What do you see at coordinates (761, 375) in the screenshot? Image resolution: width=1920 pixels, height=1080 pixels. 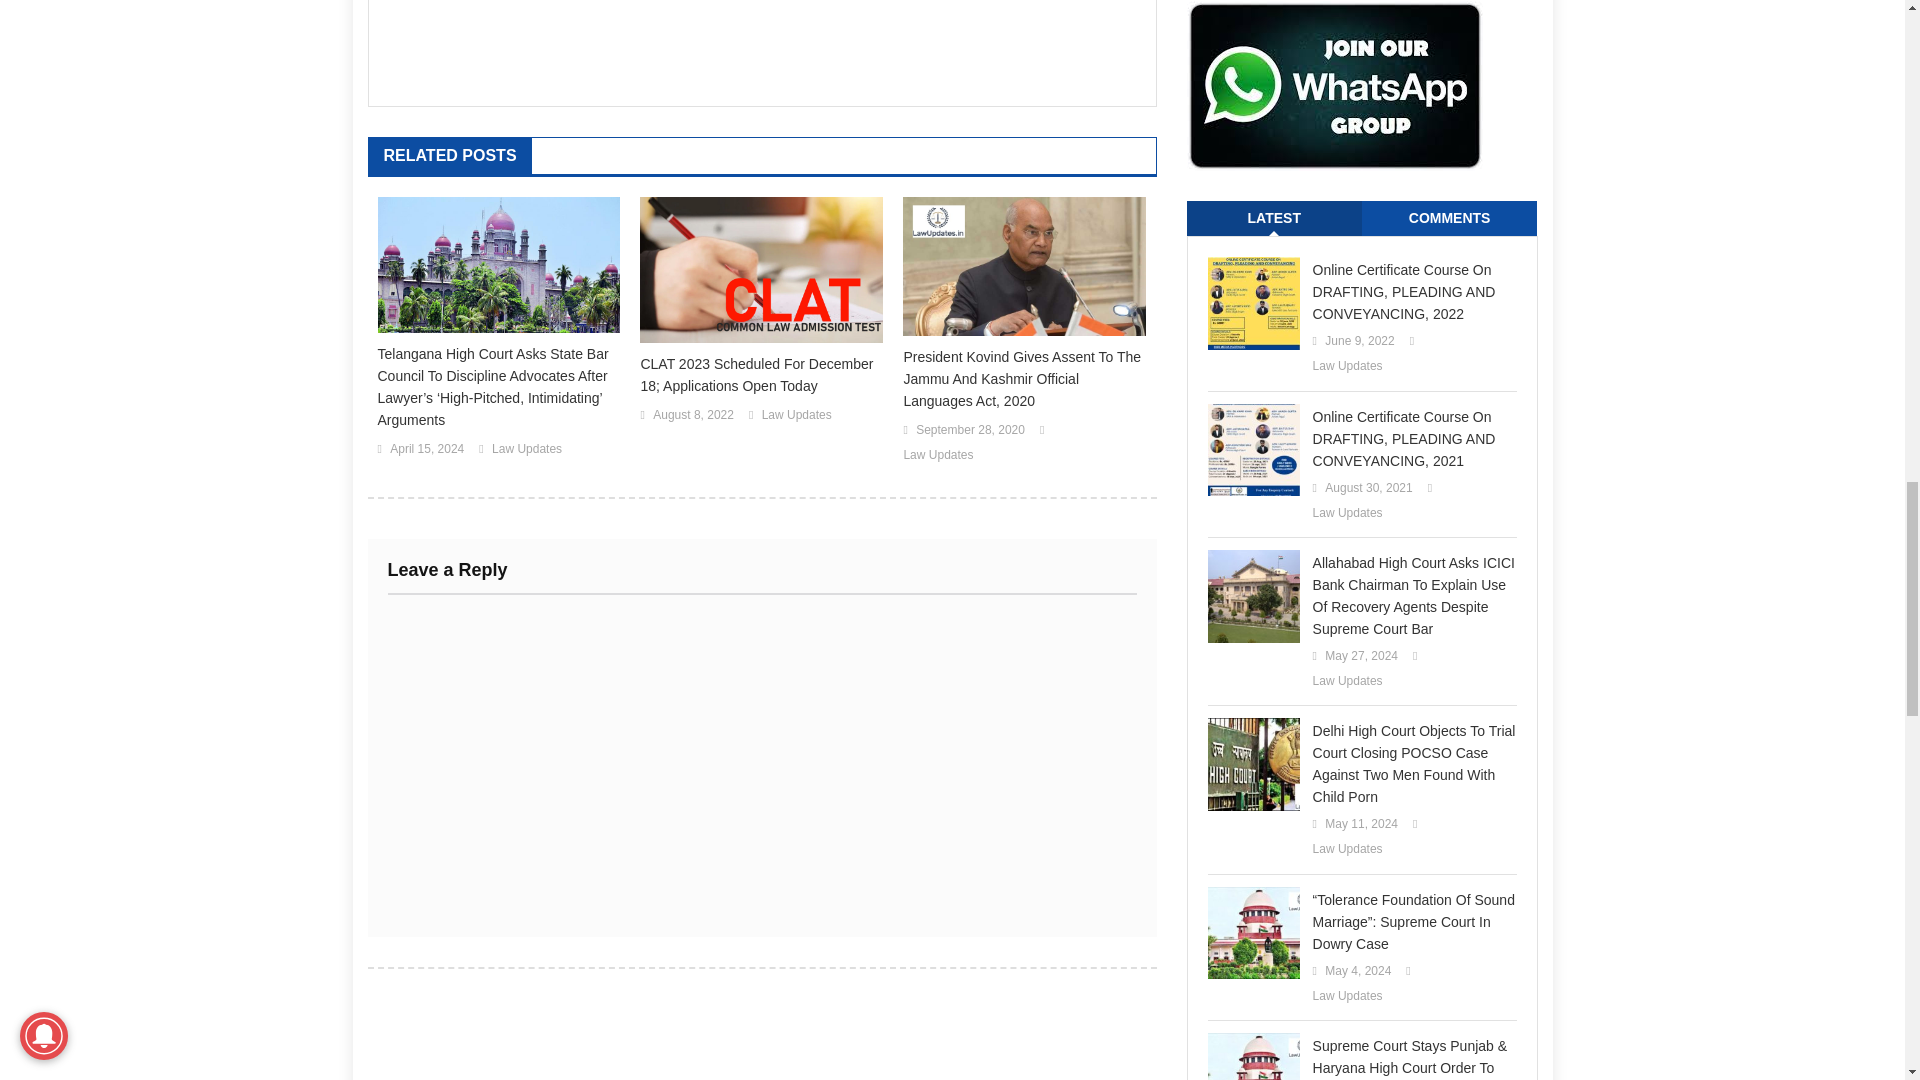 I see `CLAT 2023 Scheduled For December 18; Applications Open Today` at bounding box center [761, 375].